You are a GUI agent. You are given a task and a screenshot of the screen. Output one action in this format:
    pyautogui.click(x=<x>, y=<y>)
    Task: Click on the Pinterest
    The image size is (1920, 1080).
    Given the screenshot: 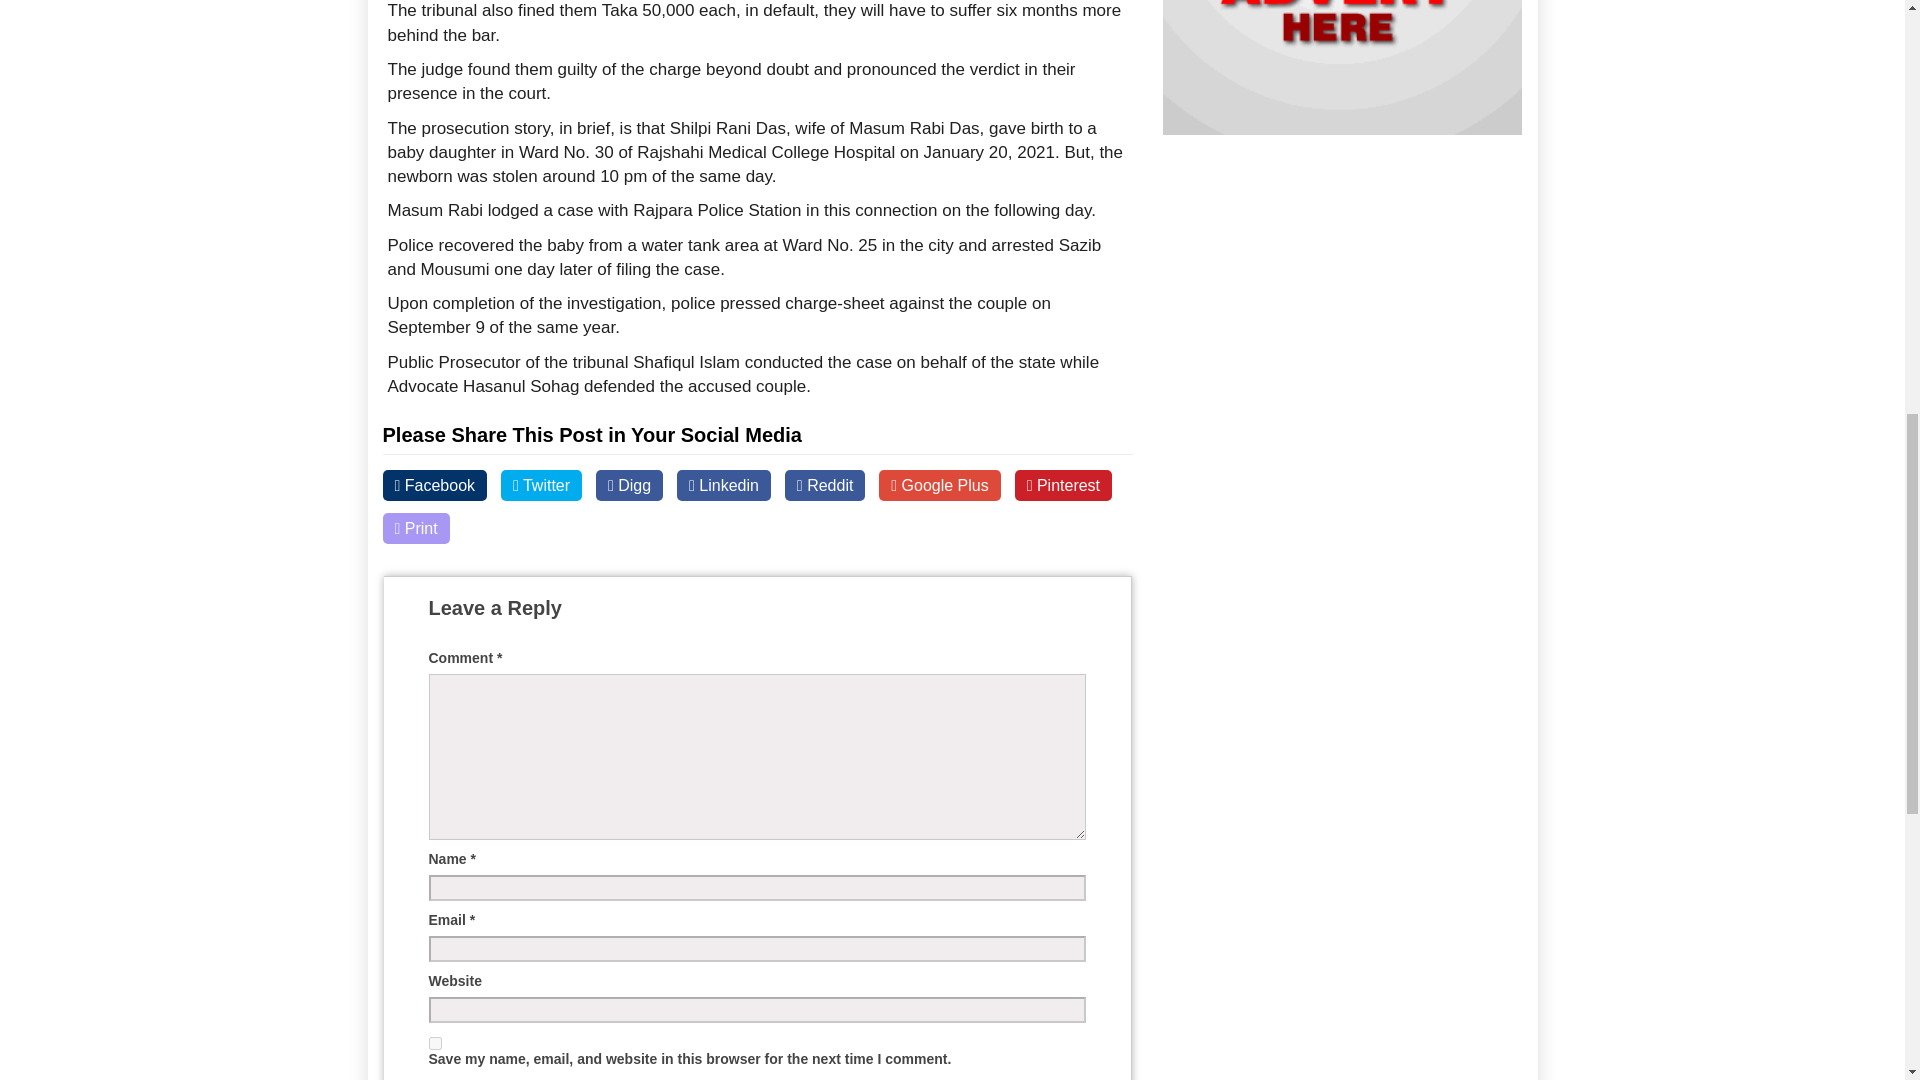 What is the action you would take?
    pyautogui.click(x=1063, y=485)
    